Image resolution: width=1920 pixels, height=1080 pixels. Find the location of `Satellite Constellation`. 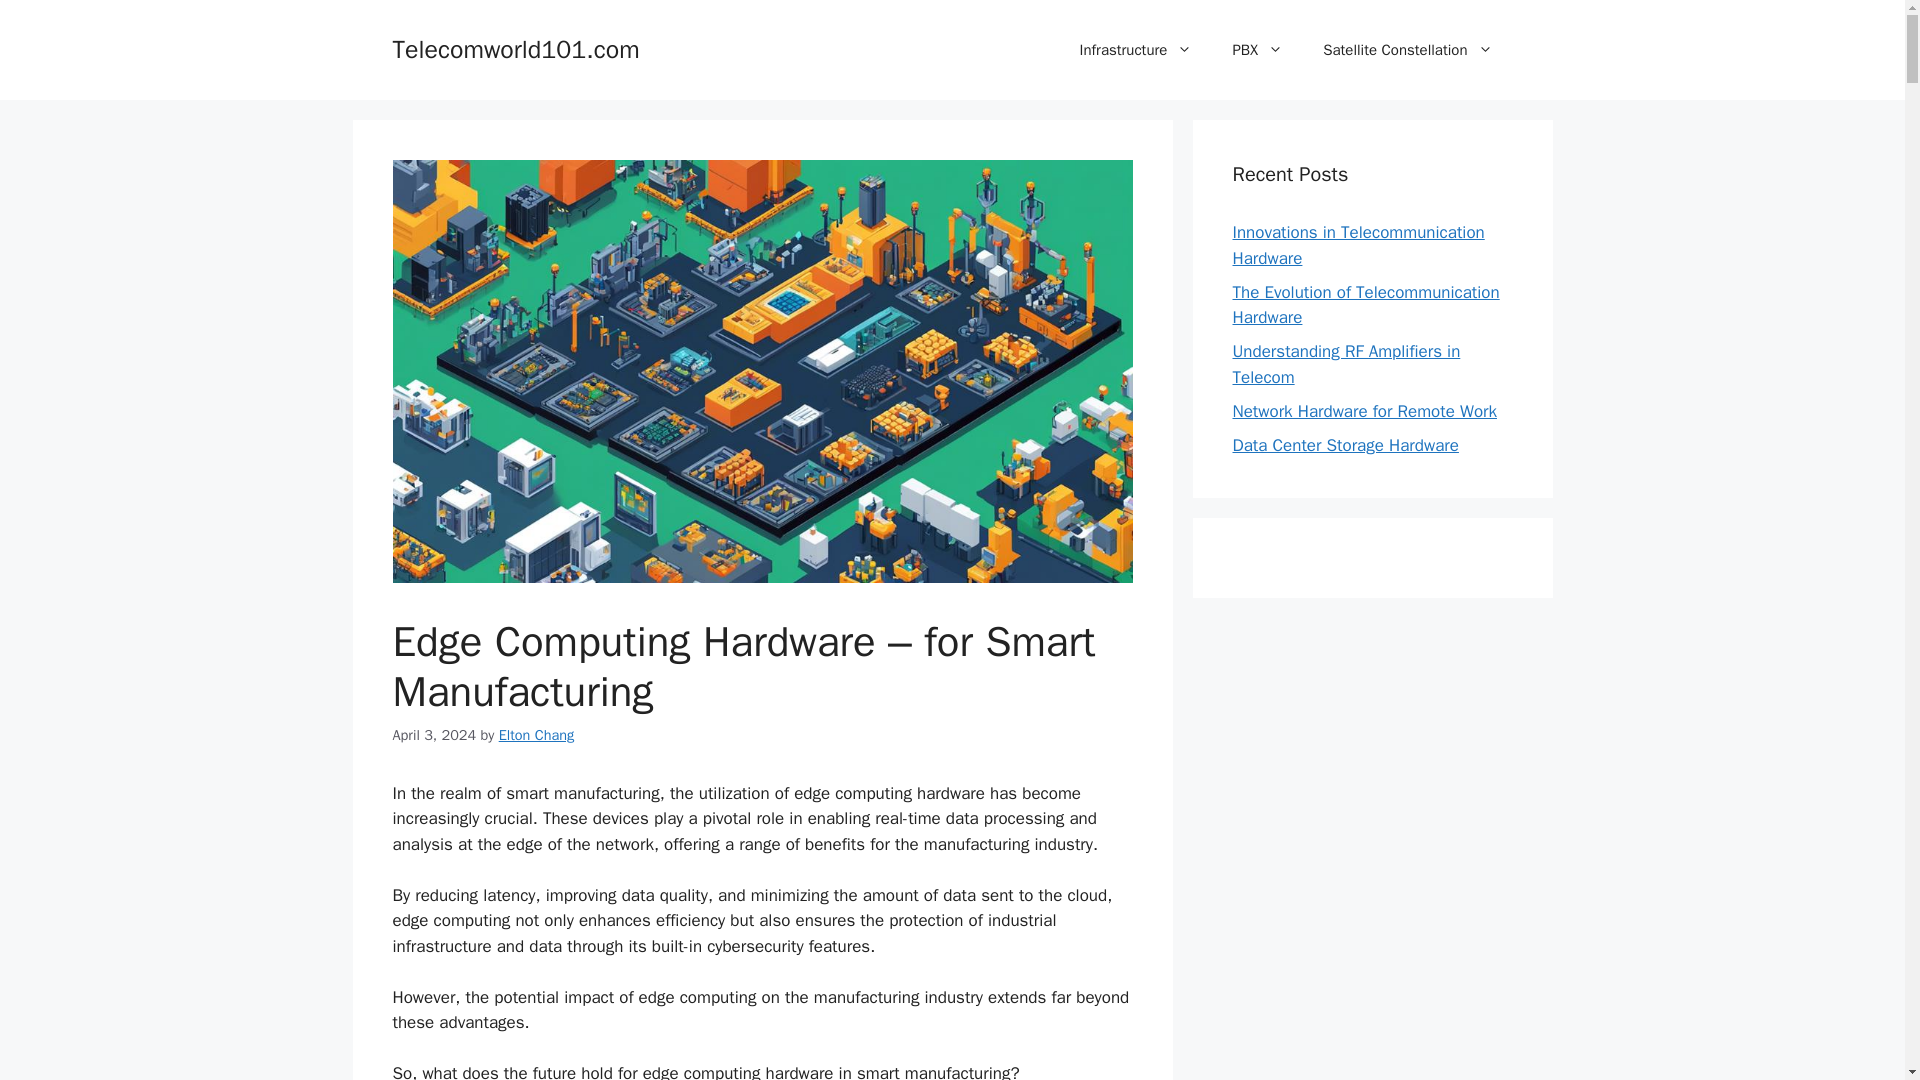

Satellite Constellation is located at coordinates (1408, 50).